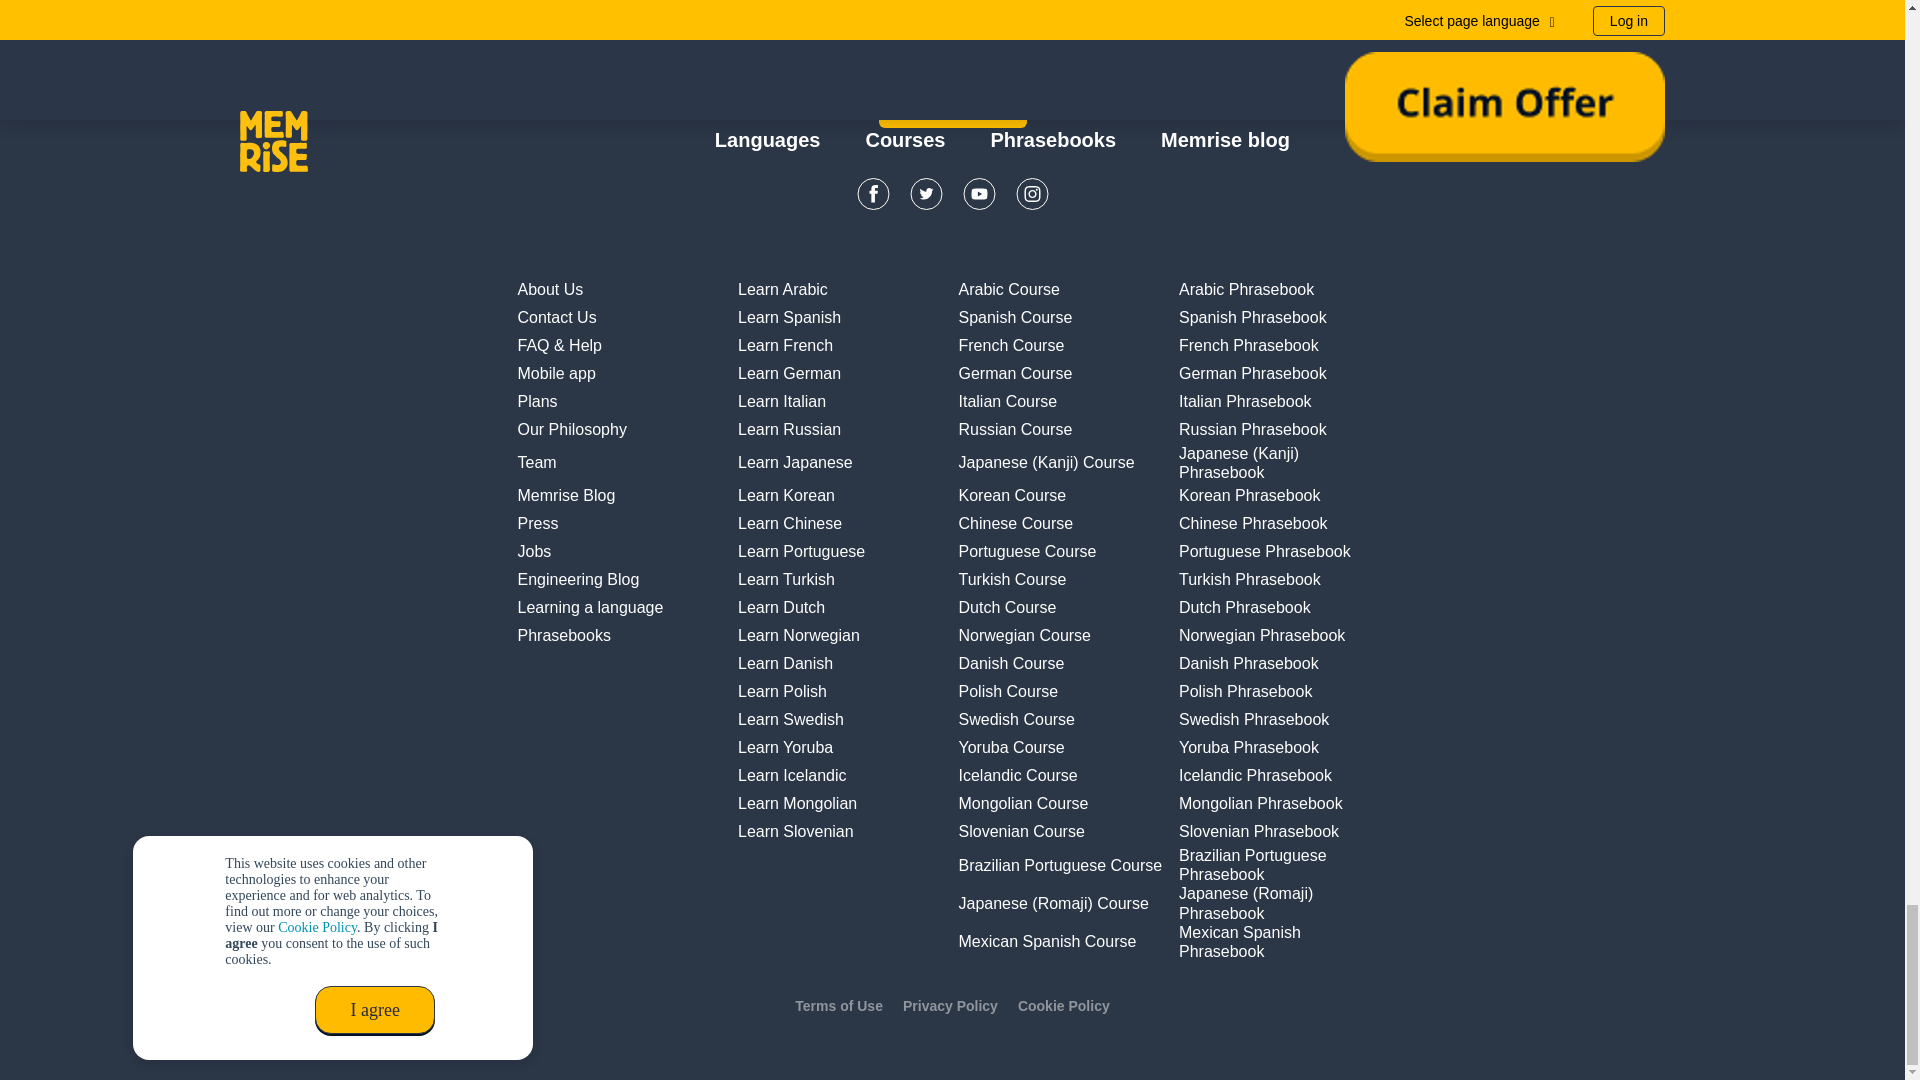  What do you see at coordinates (951, 110) in the screenshot?
I see `Start learning` at bounding box center [951, 110].